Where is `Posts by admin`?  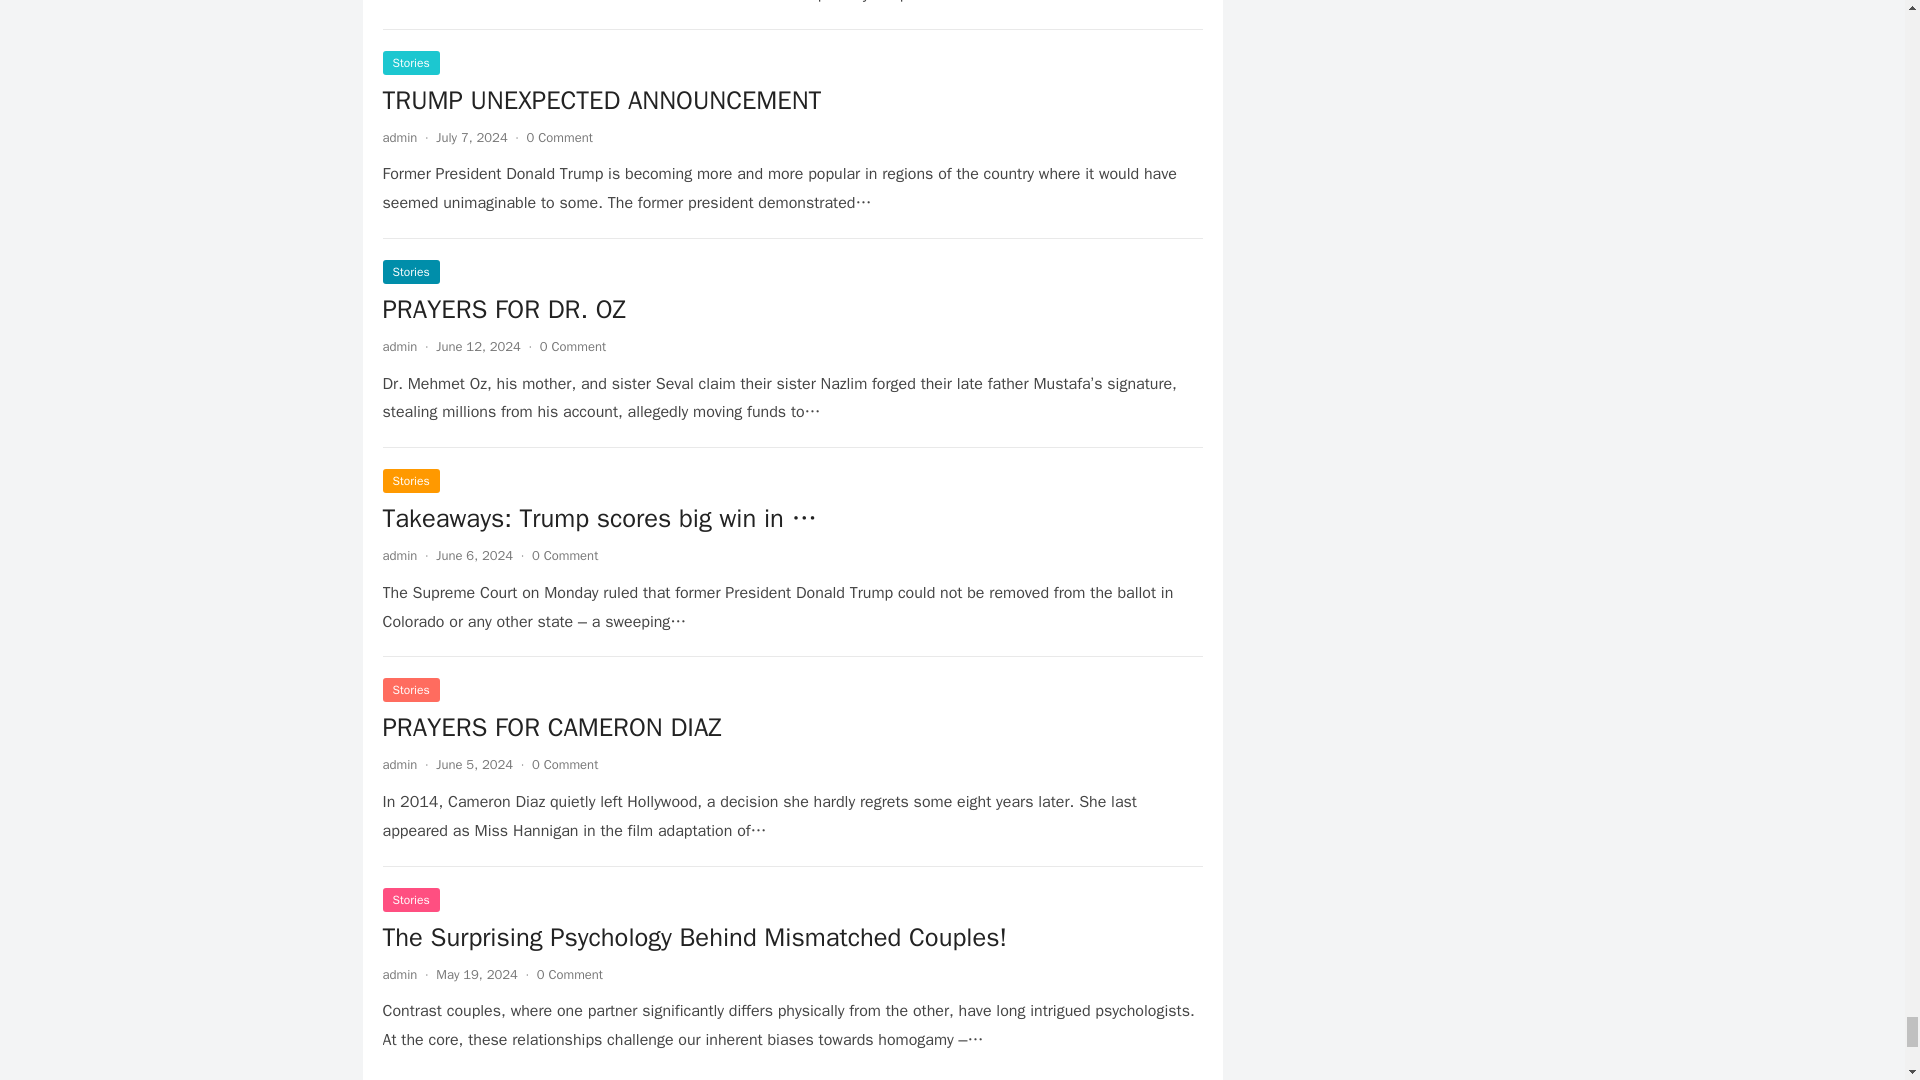 Posts by admin is located at coordinates (399, 974).